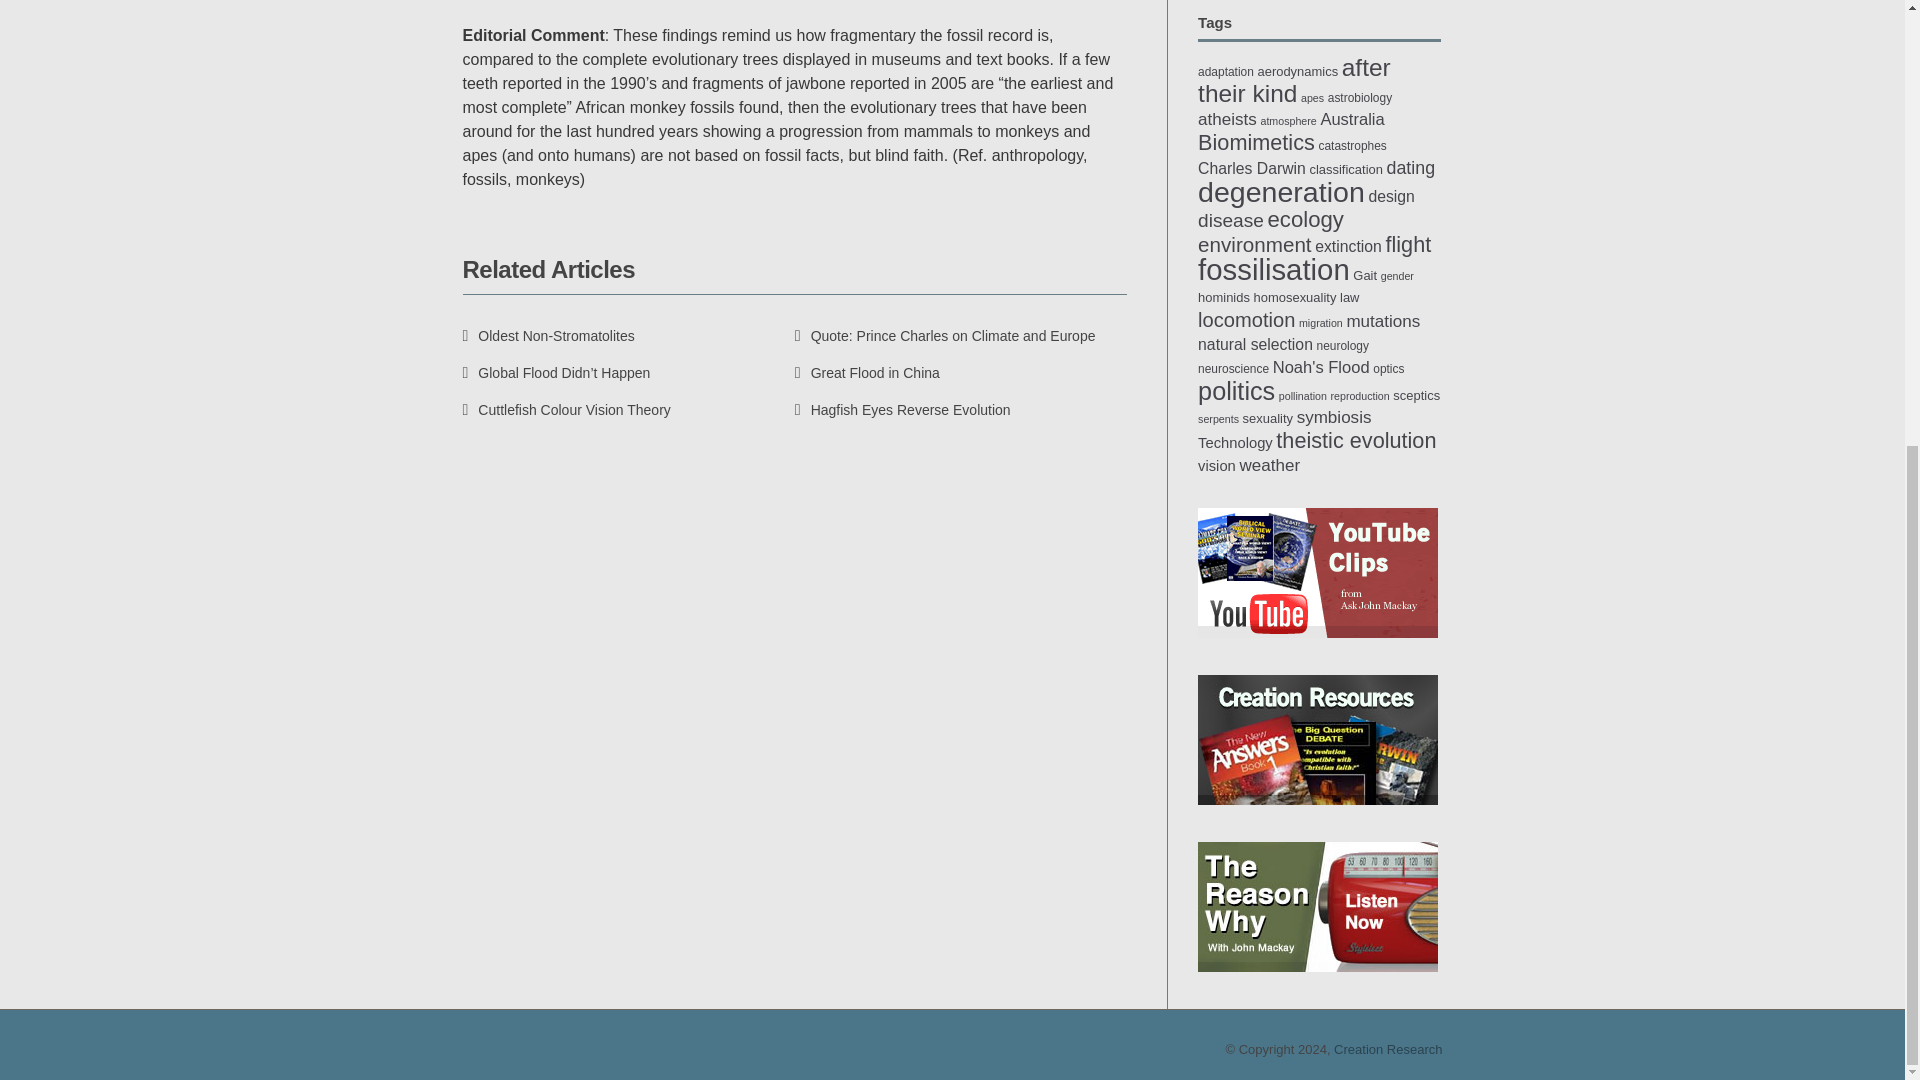  Describe the element at coordinates (1294, 80) in the screenshot. I see `after their kind` at that location.